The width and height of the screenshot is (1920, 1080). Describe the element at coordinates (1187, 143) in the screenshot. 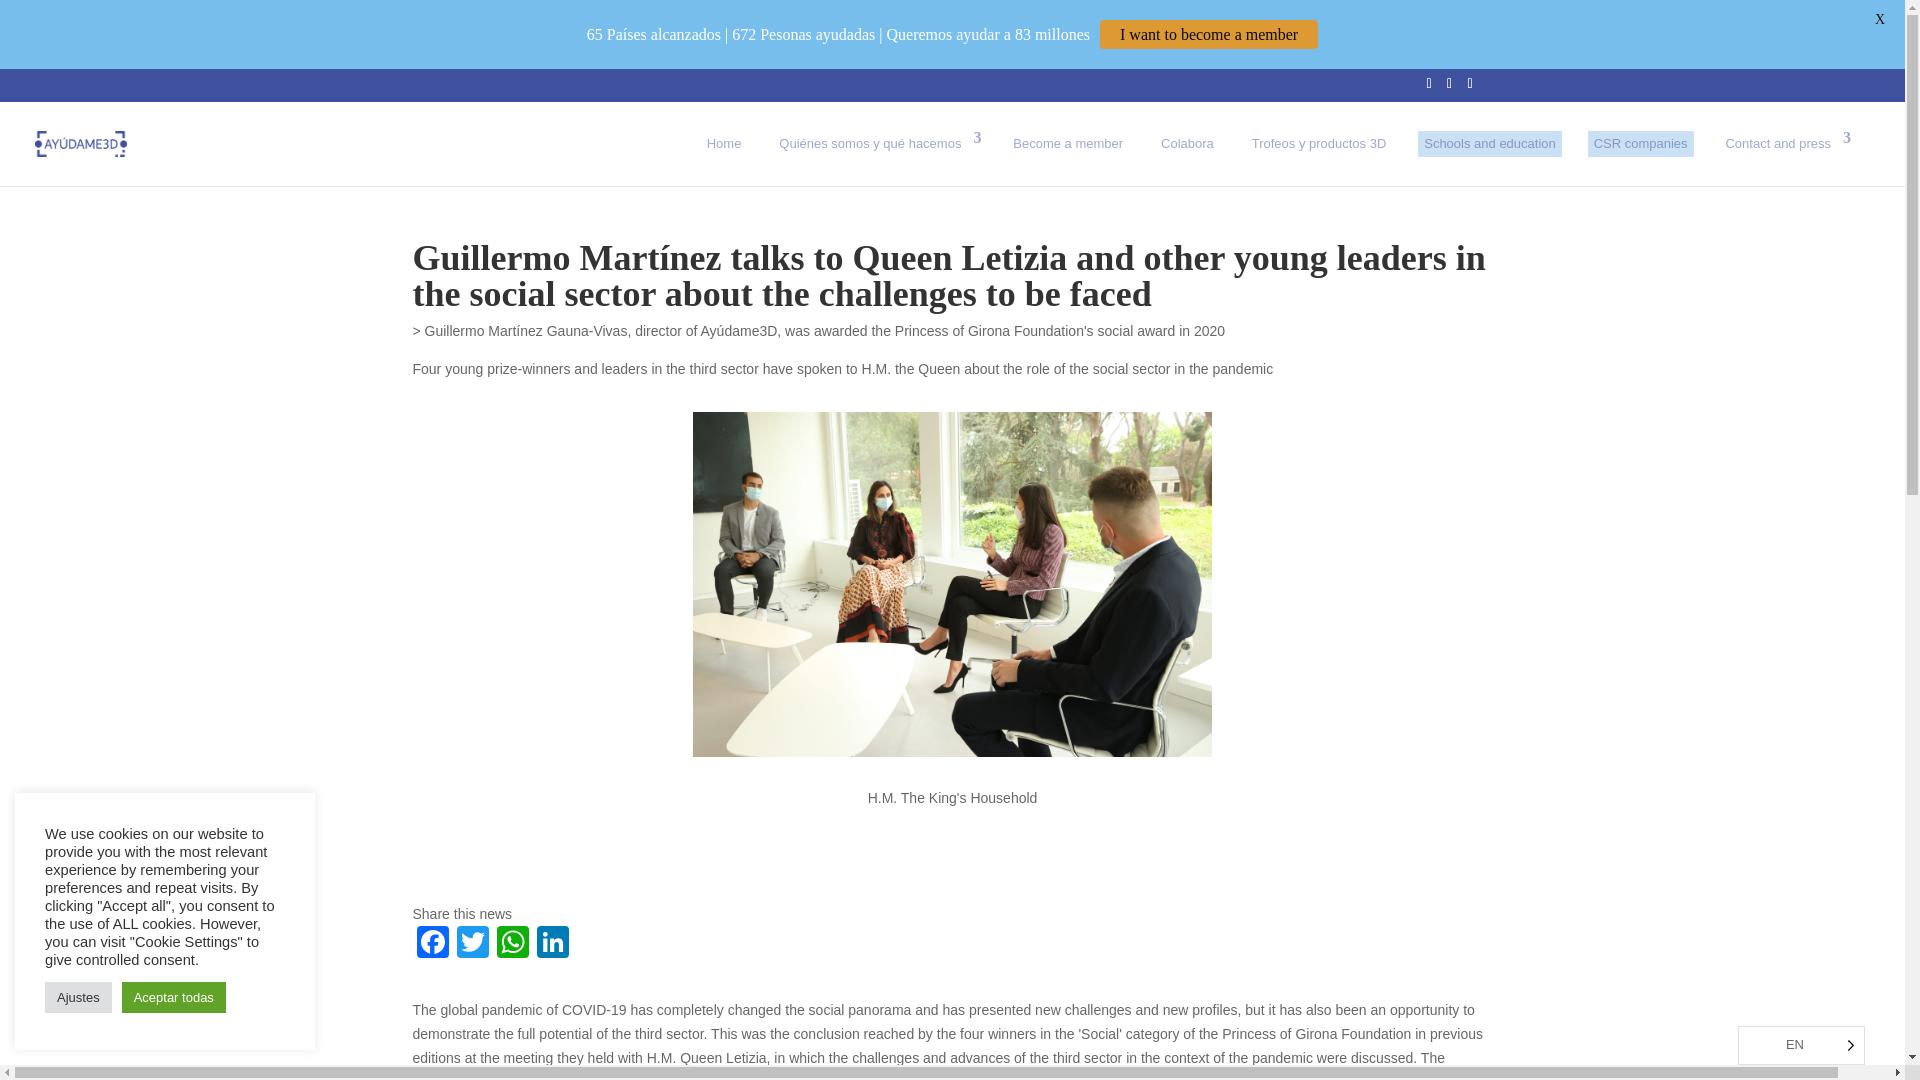

I see `Colabora` at that location.